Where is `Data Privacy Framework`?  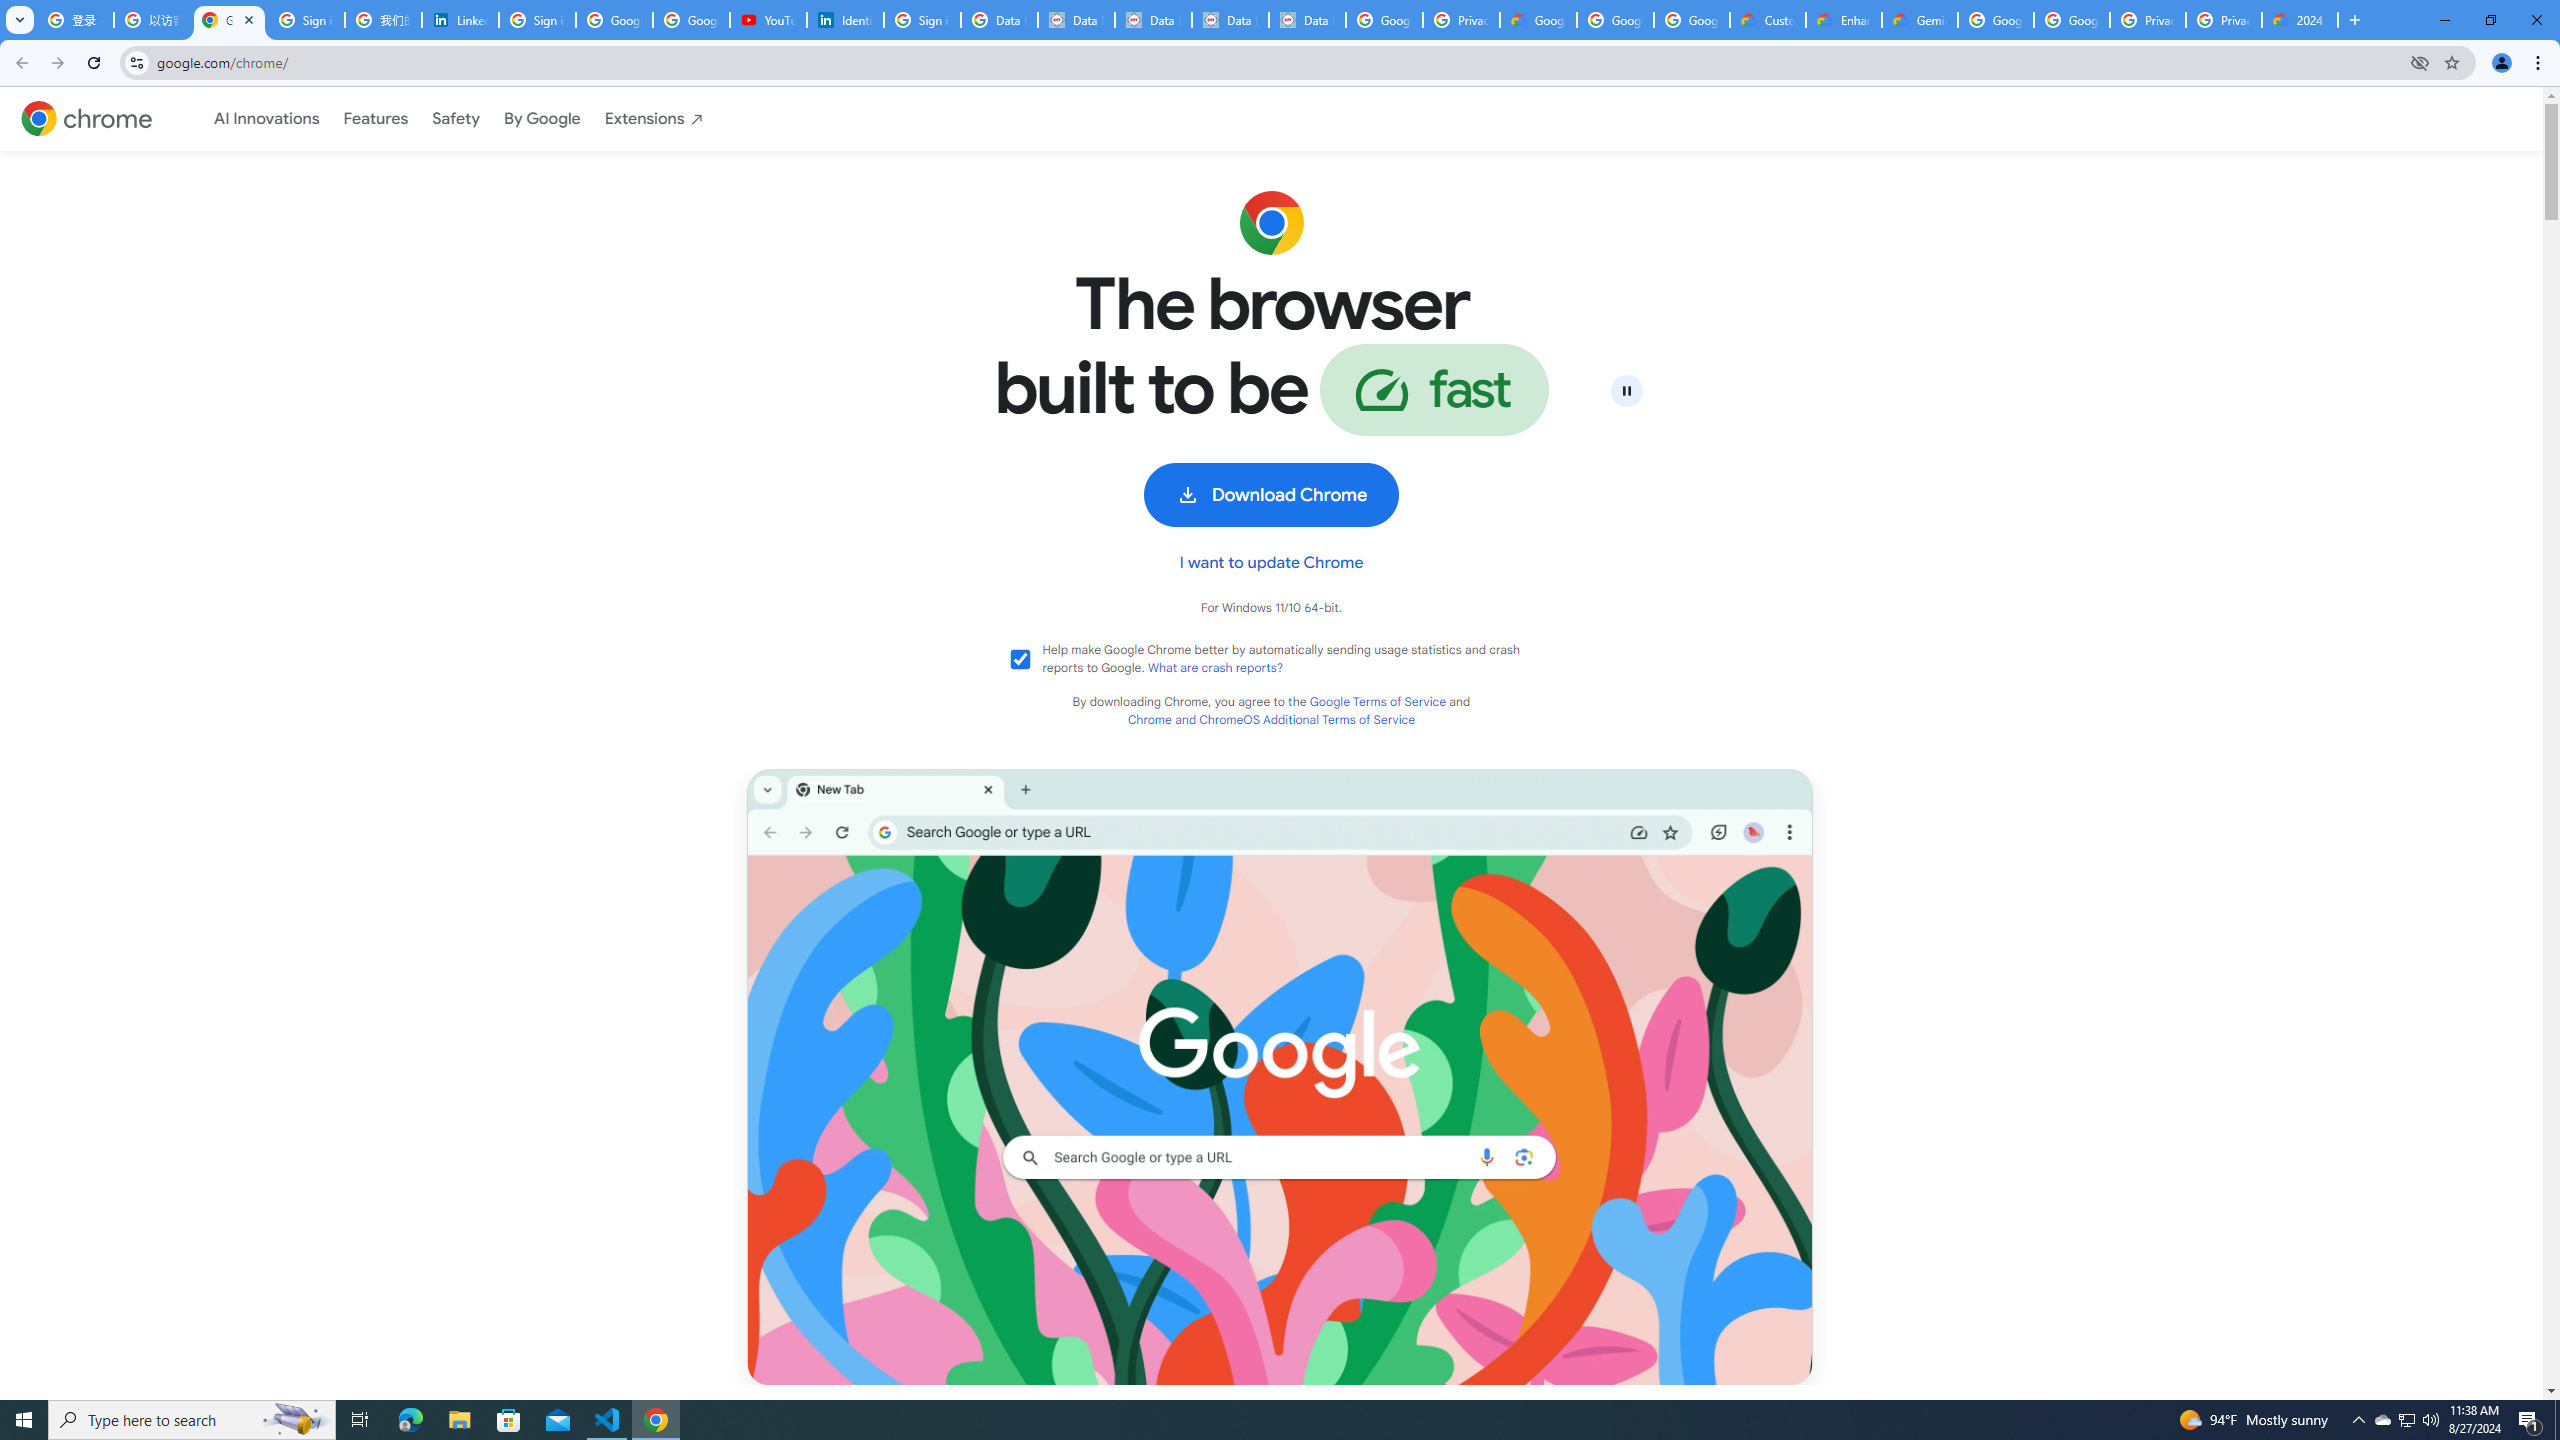
Data Privacy Framework is located at coordinates (1152, 20).